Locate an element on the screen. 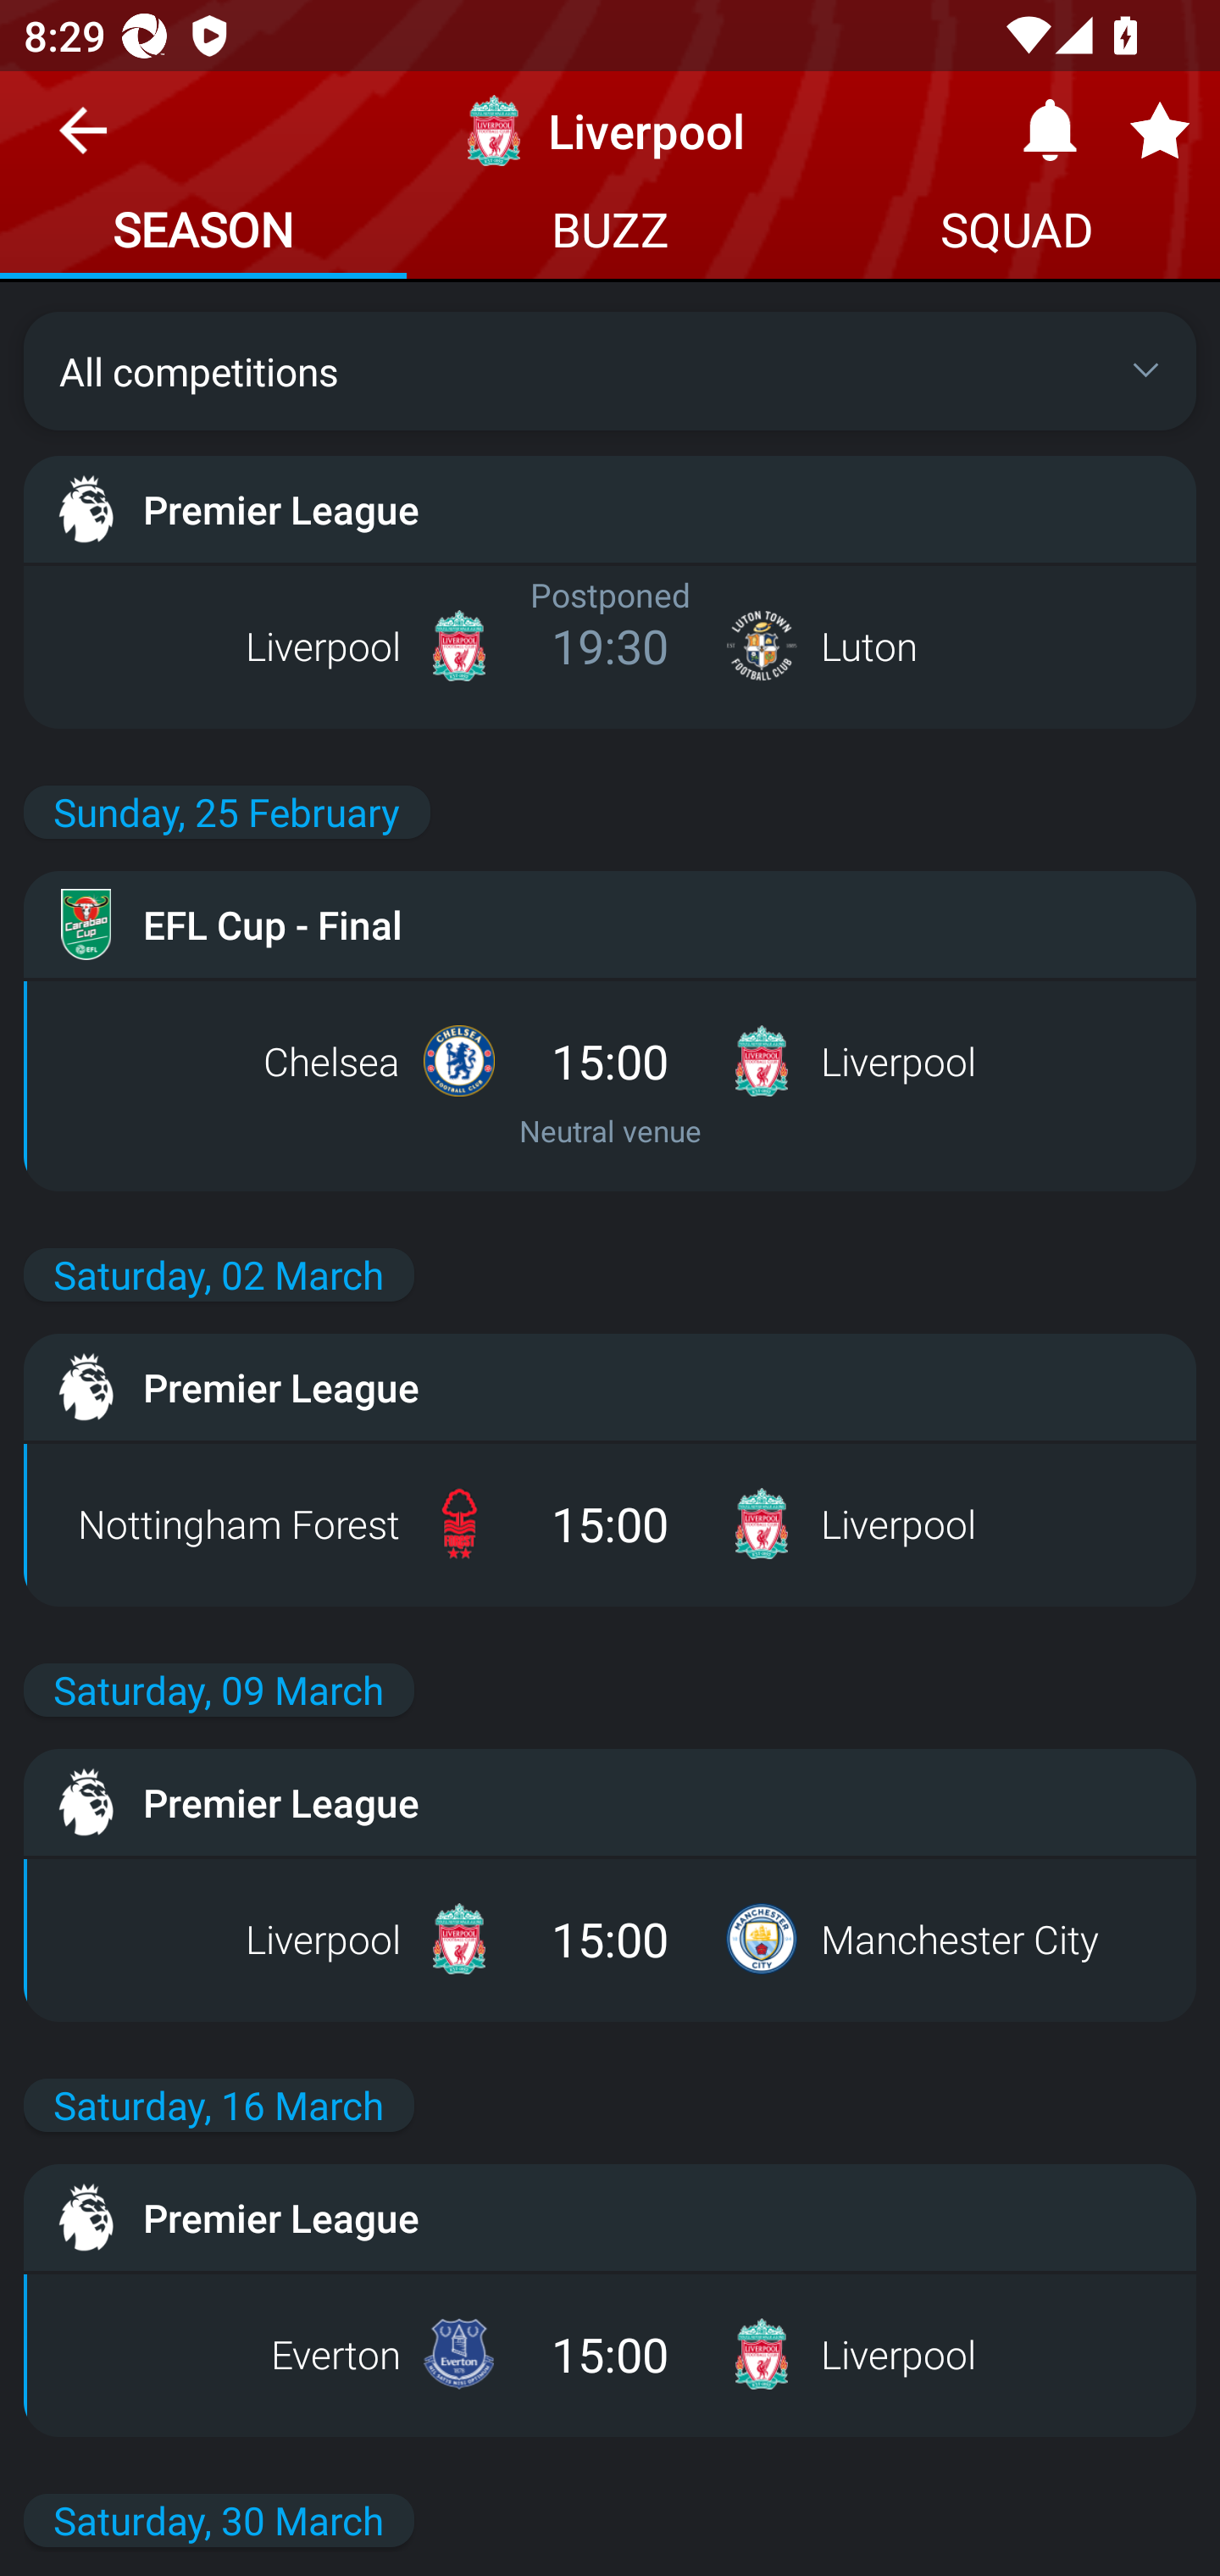  Liverpool Postponed 19:30 Luton is located at coordinates (610, 645).